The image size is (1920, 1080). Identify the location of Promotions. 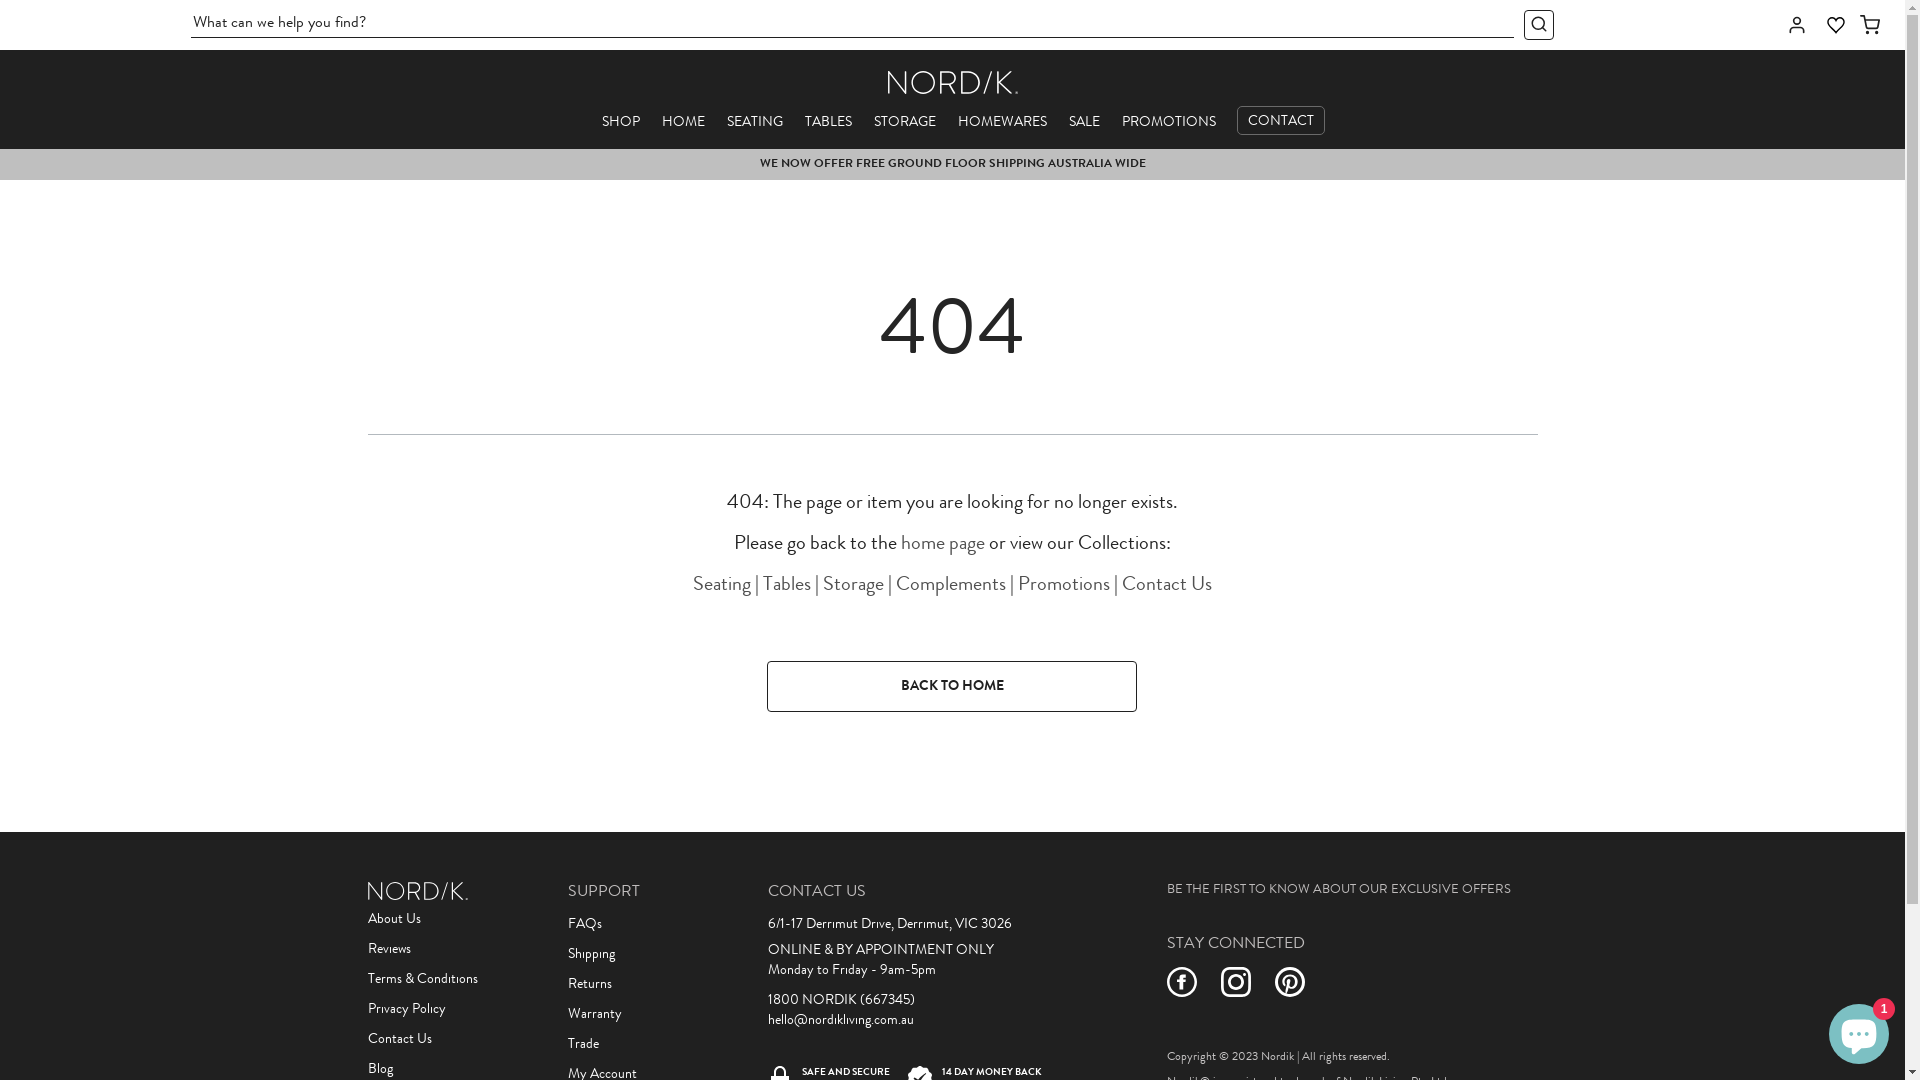
(1064, 586).